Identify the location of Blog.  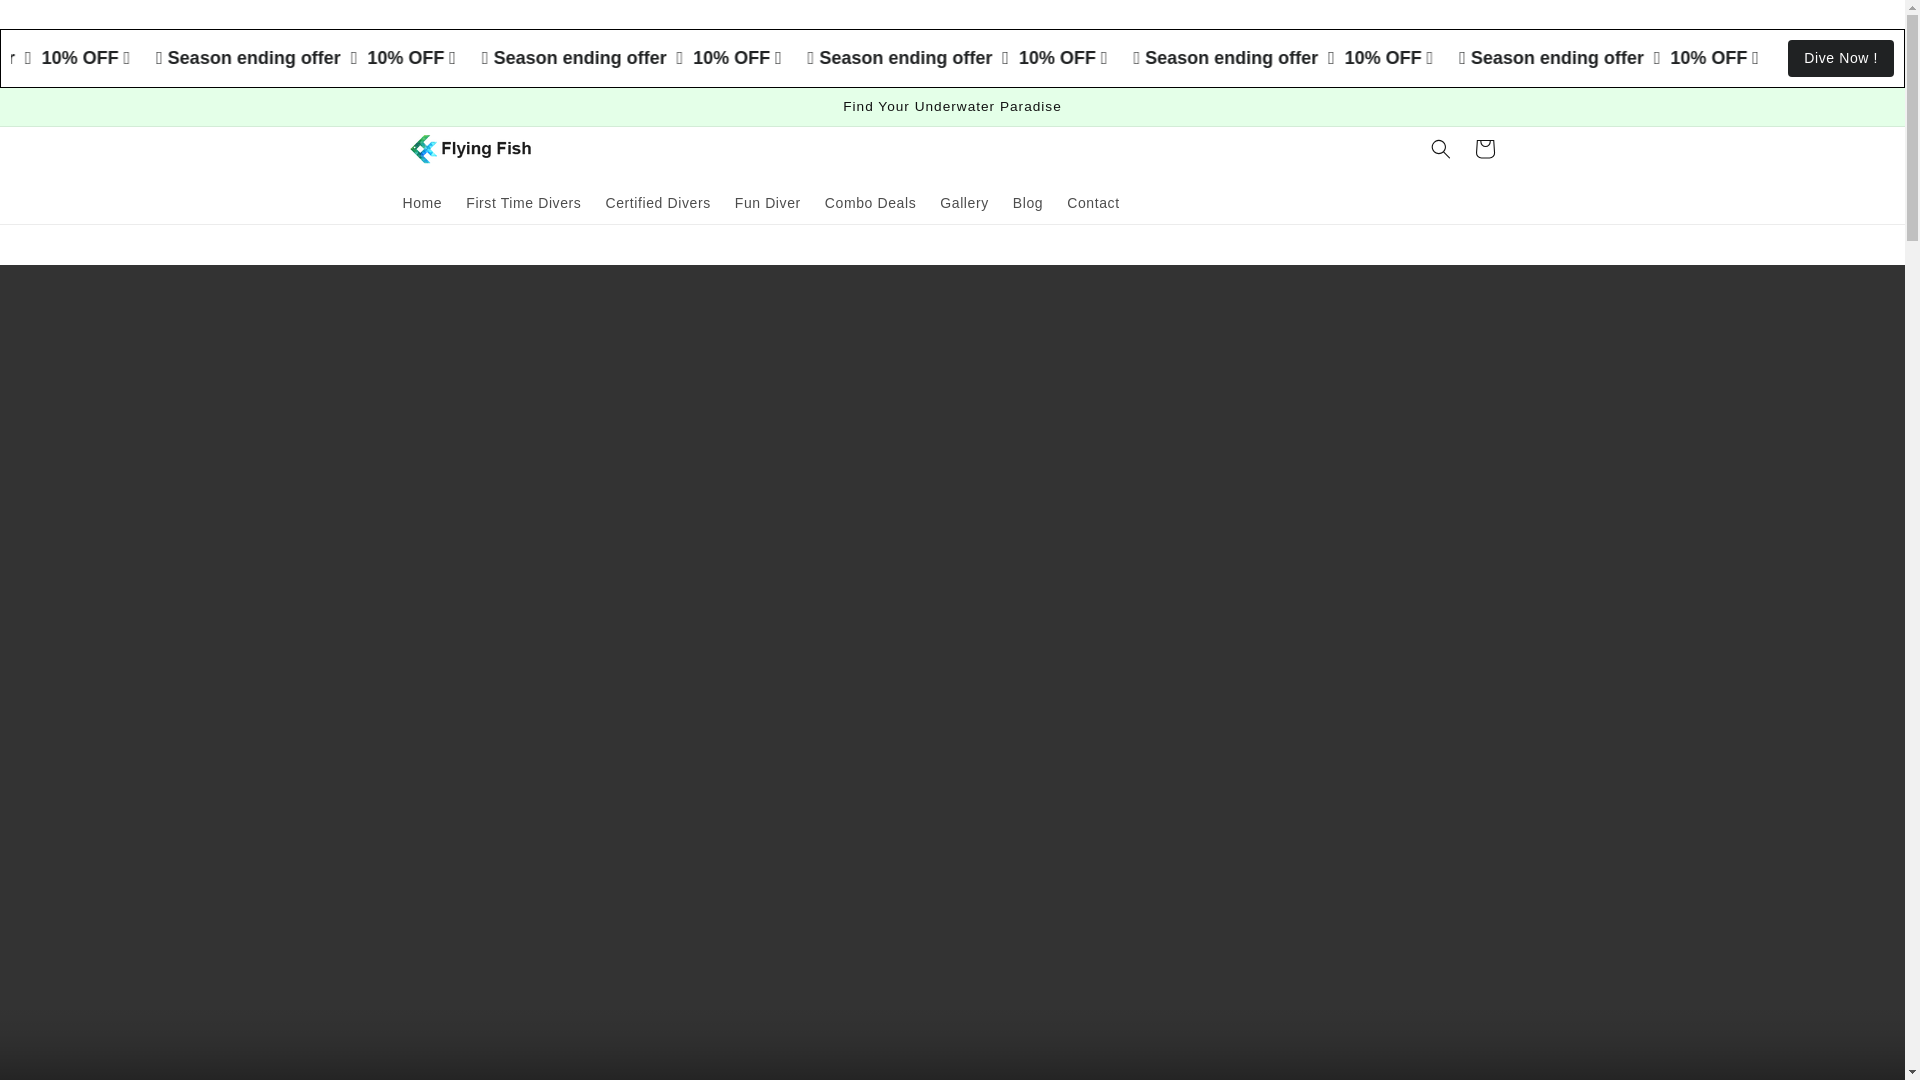
(1027, 202).